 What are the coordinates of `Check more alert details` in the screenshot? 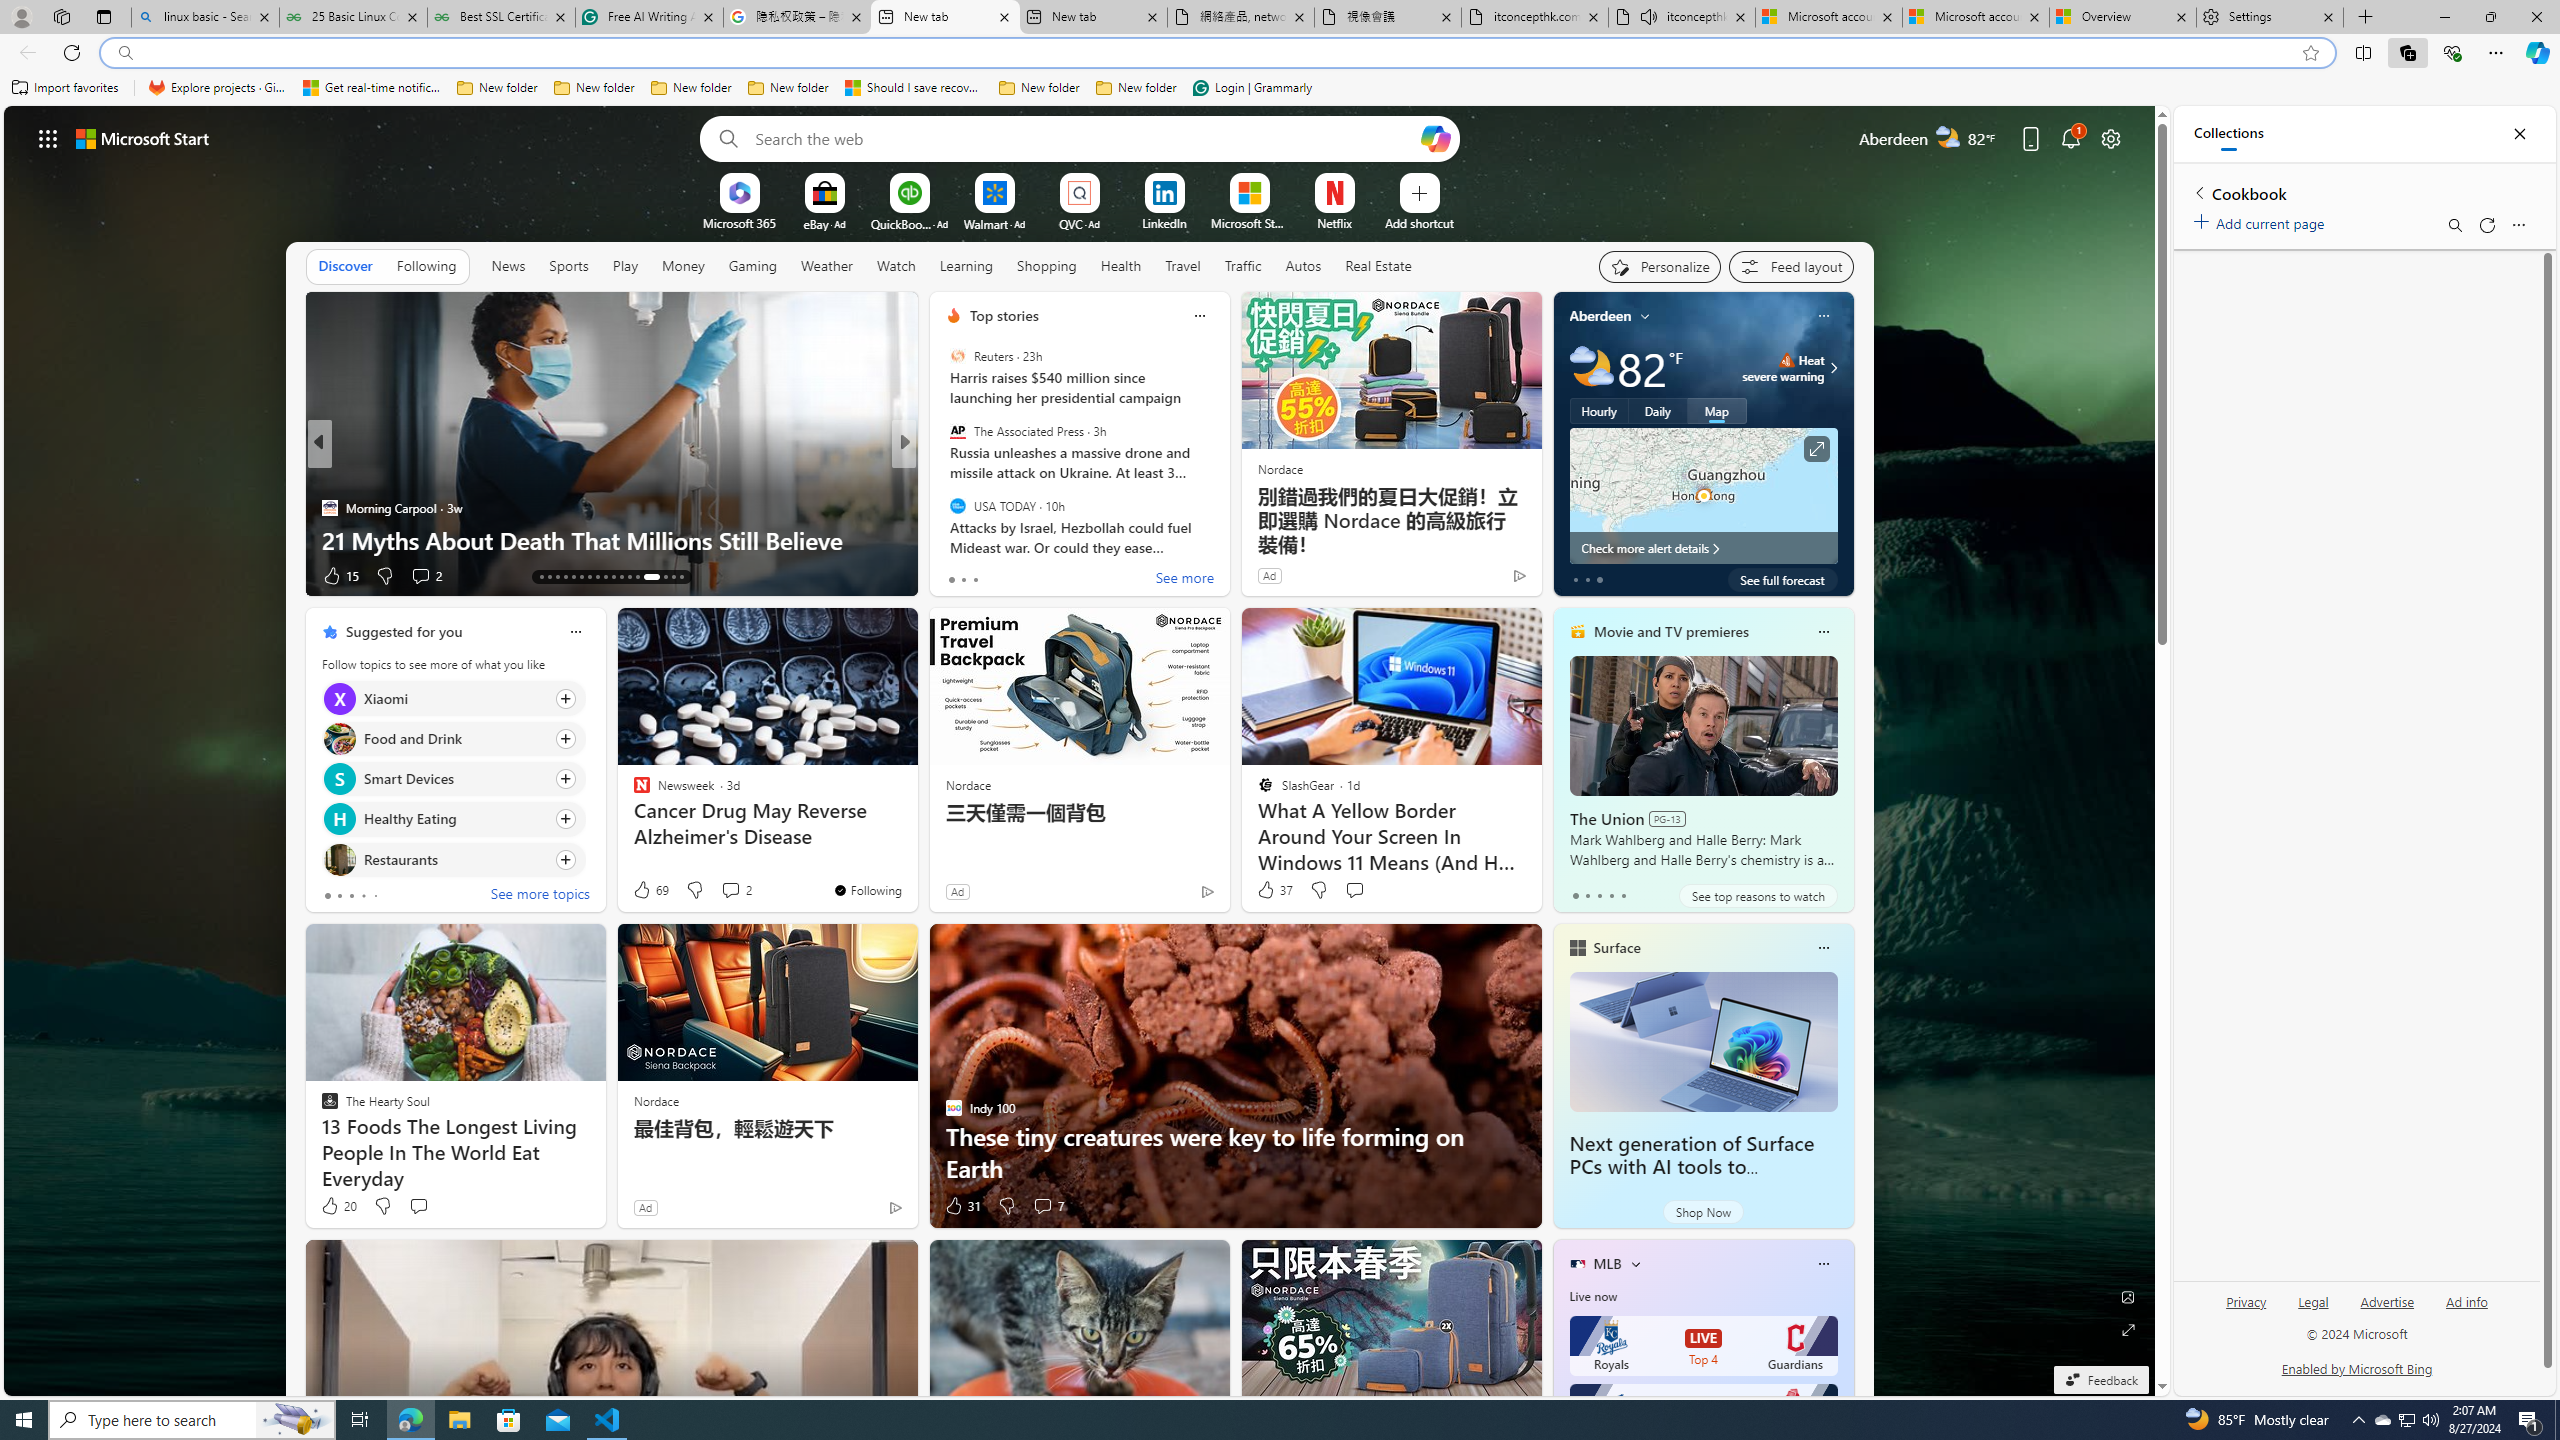 It's located at (1704, 548).